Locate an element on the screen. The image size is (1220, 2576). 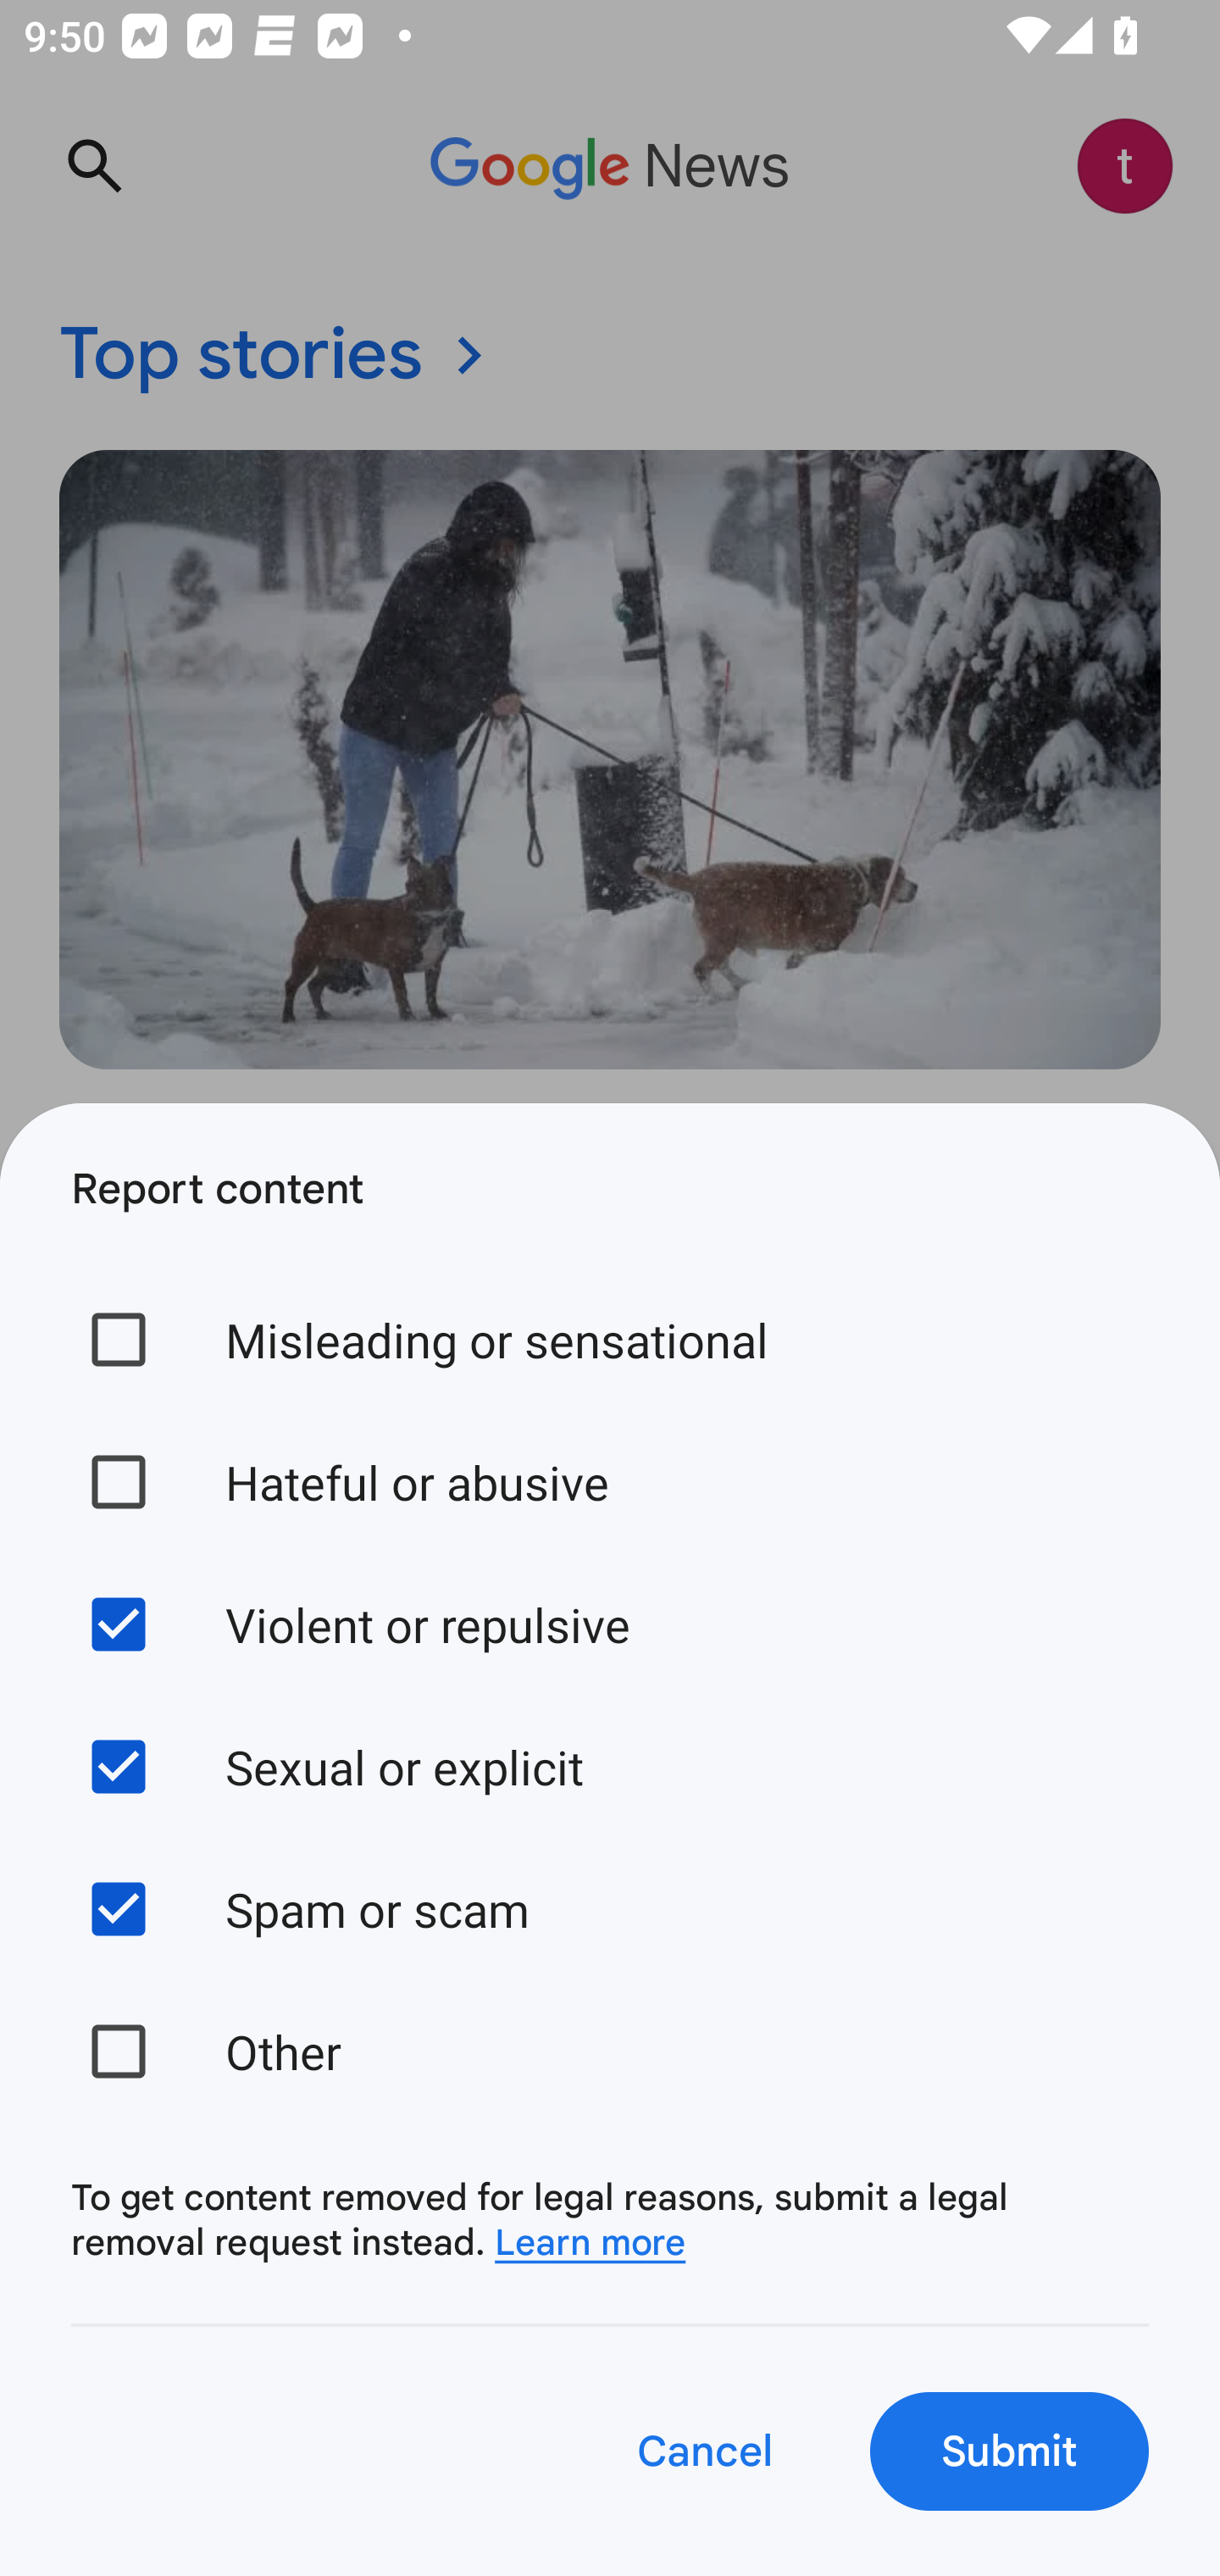
Violent or repulsive is located at coordinates (610, 1624).